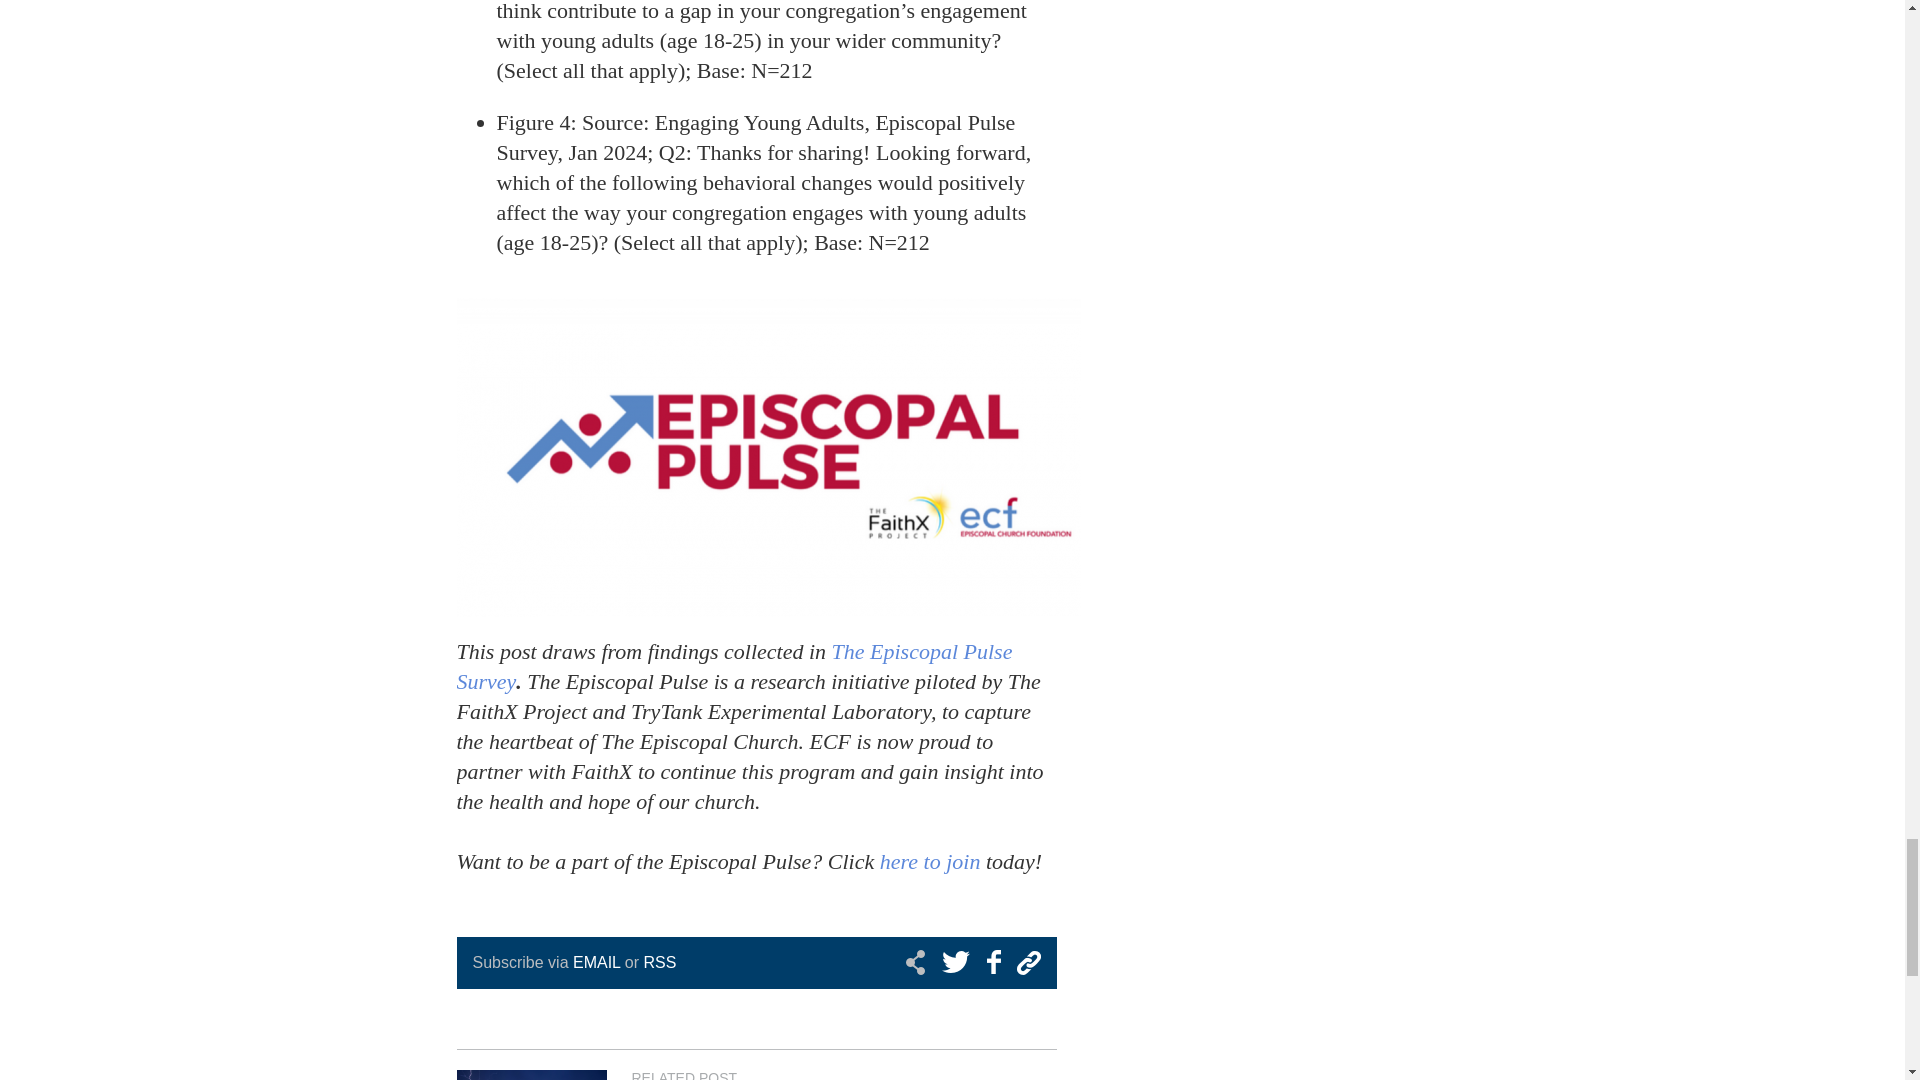 Image resolution: width=1920 pixels, height=1080 pixels. I want to click on Email a Link, so click(1024, 962).